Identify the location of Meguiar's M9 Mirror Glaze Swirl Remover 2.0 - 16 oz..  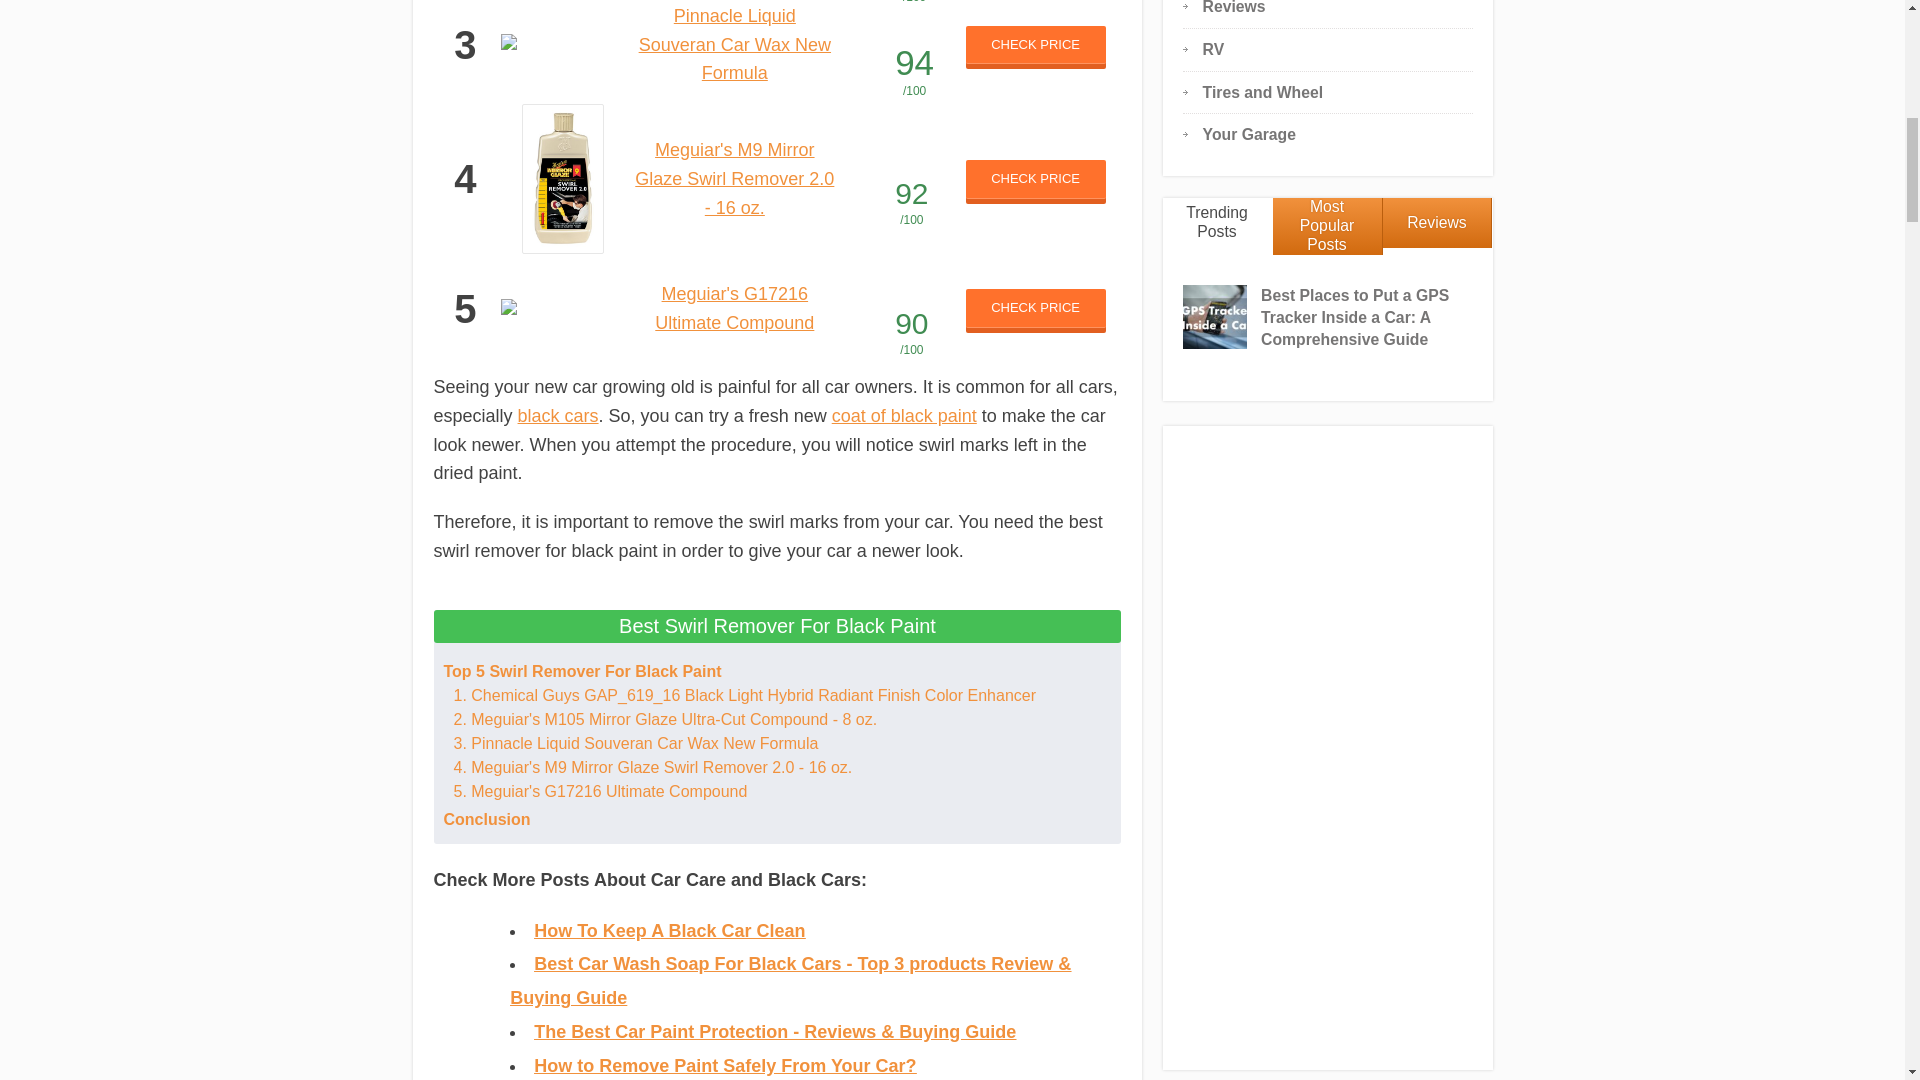
(734, 179).